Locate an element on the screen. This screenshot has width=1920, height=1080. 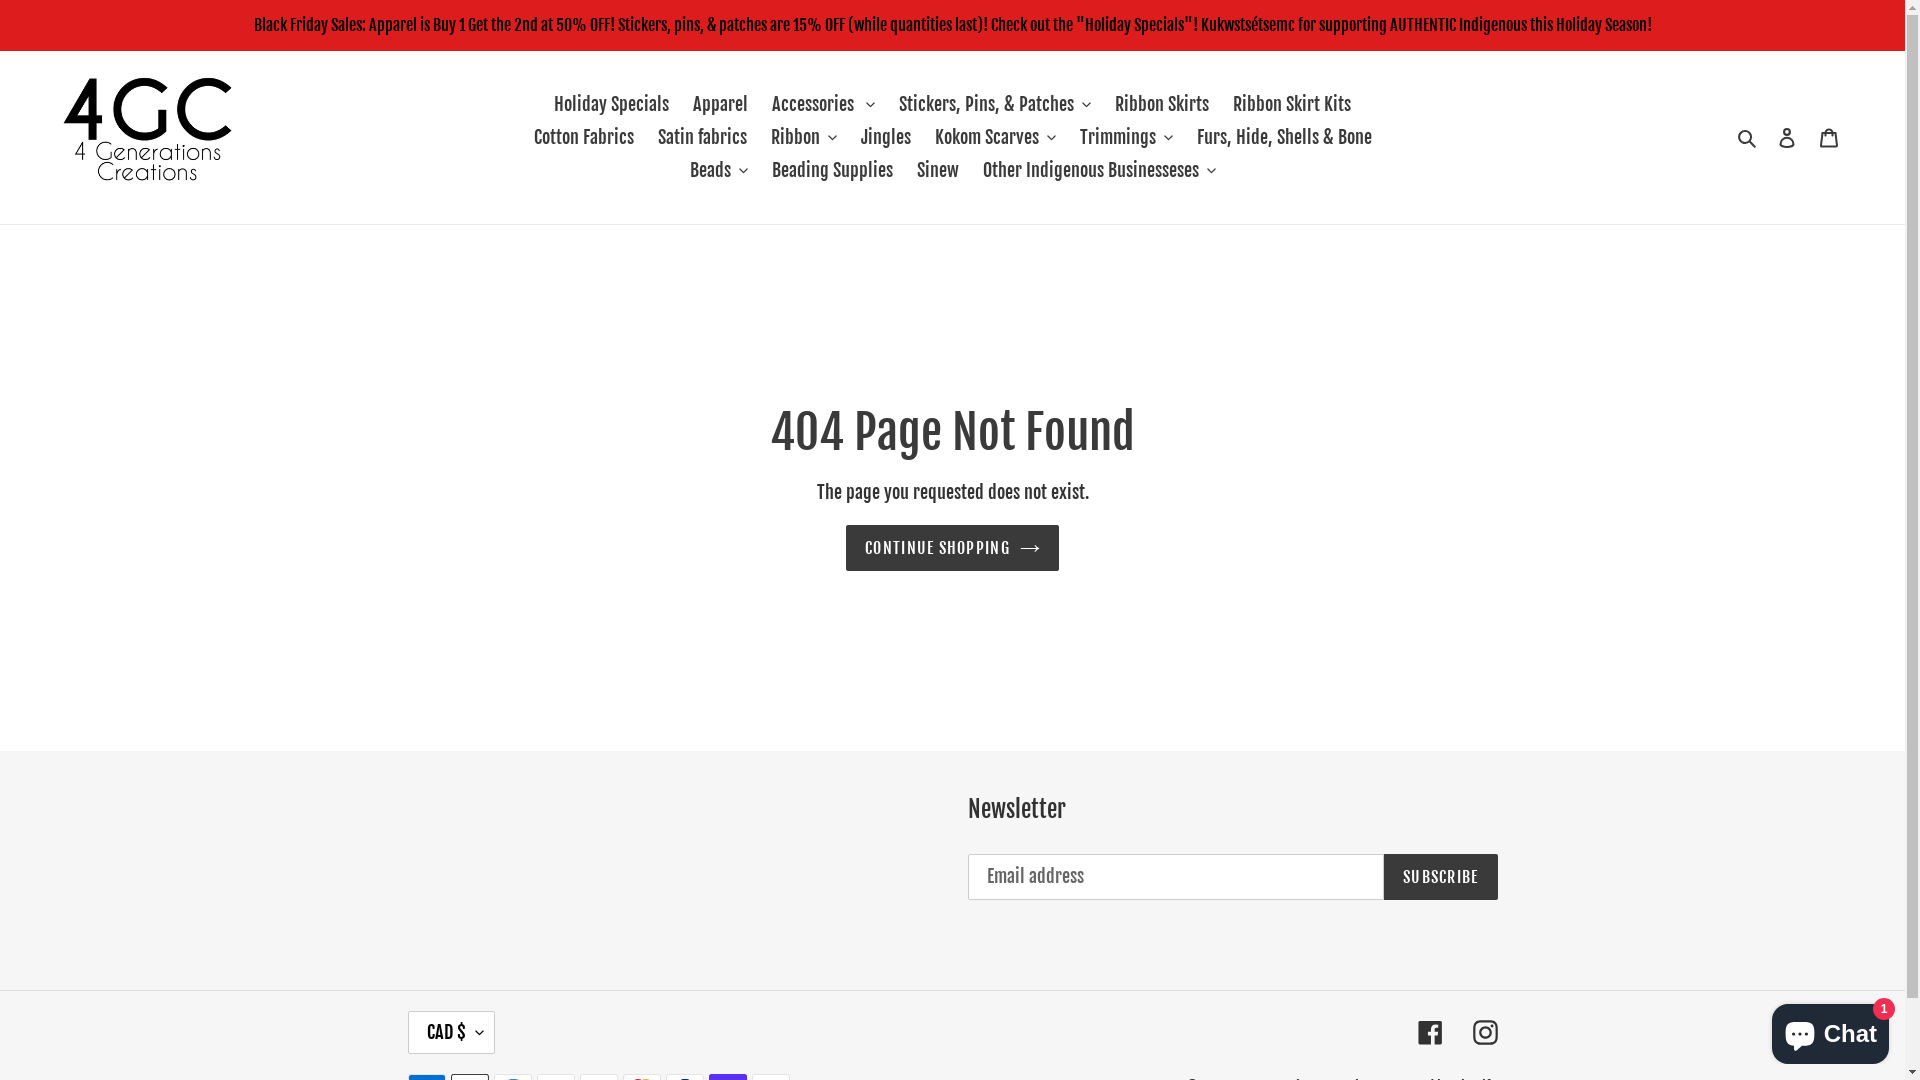
Cotton Fabrics is located at coordinates (584, 138).